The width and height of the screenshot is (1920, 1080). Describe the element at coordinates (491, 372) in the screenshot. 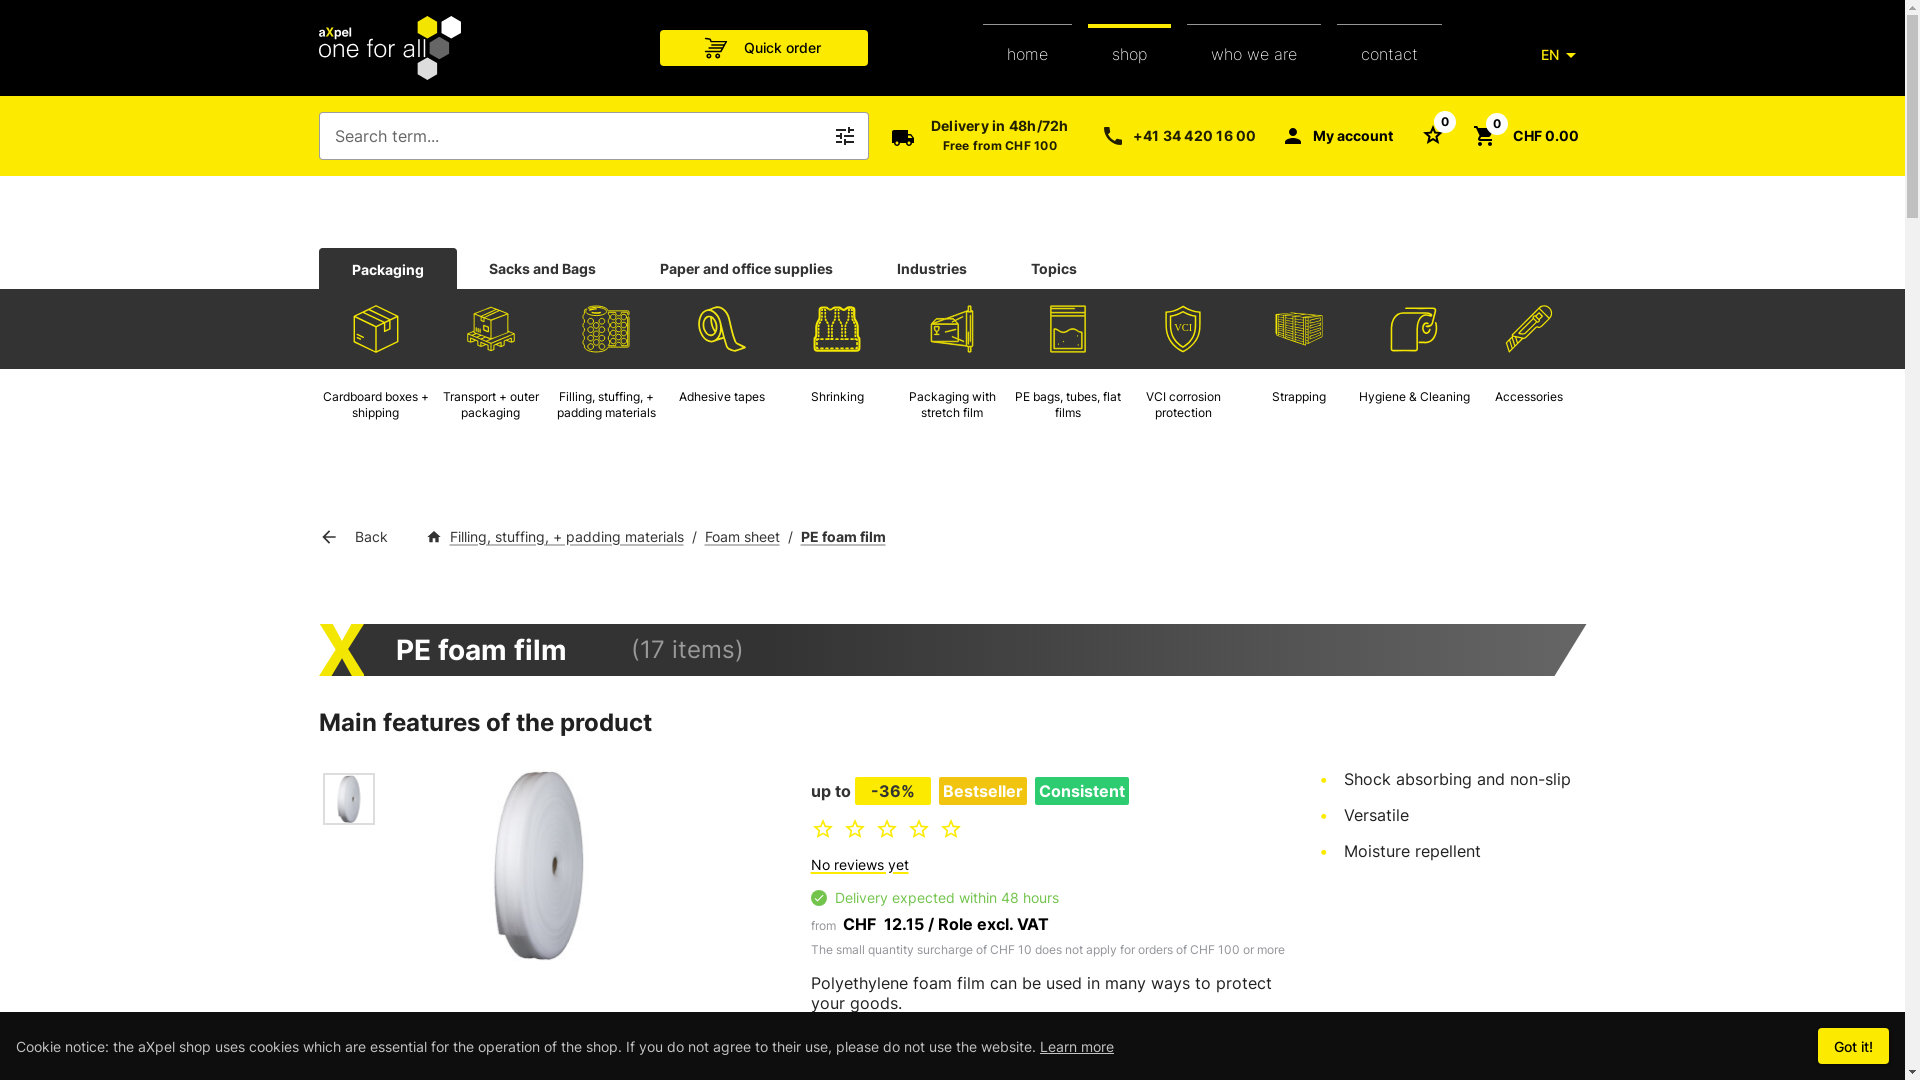

I see `Transport + outer packaging` at that location.